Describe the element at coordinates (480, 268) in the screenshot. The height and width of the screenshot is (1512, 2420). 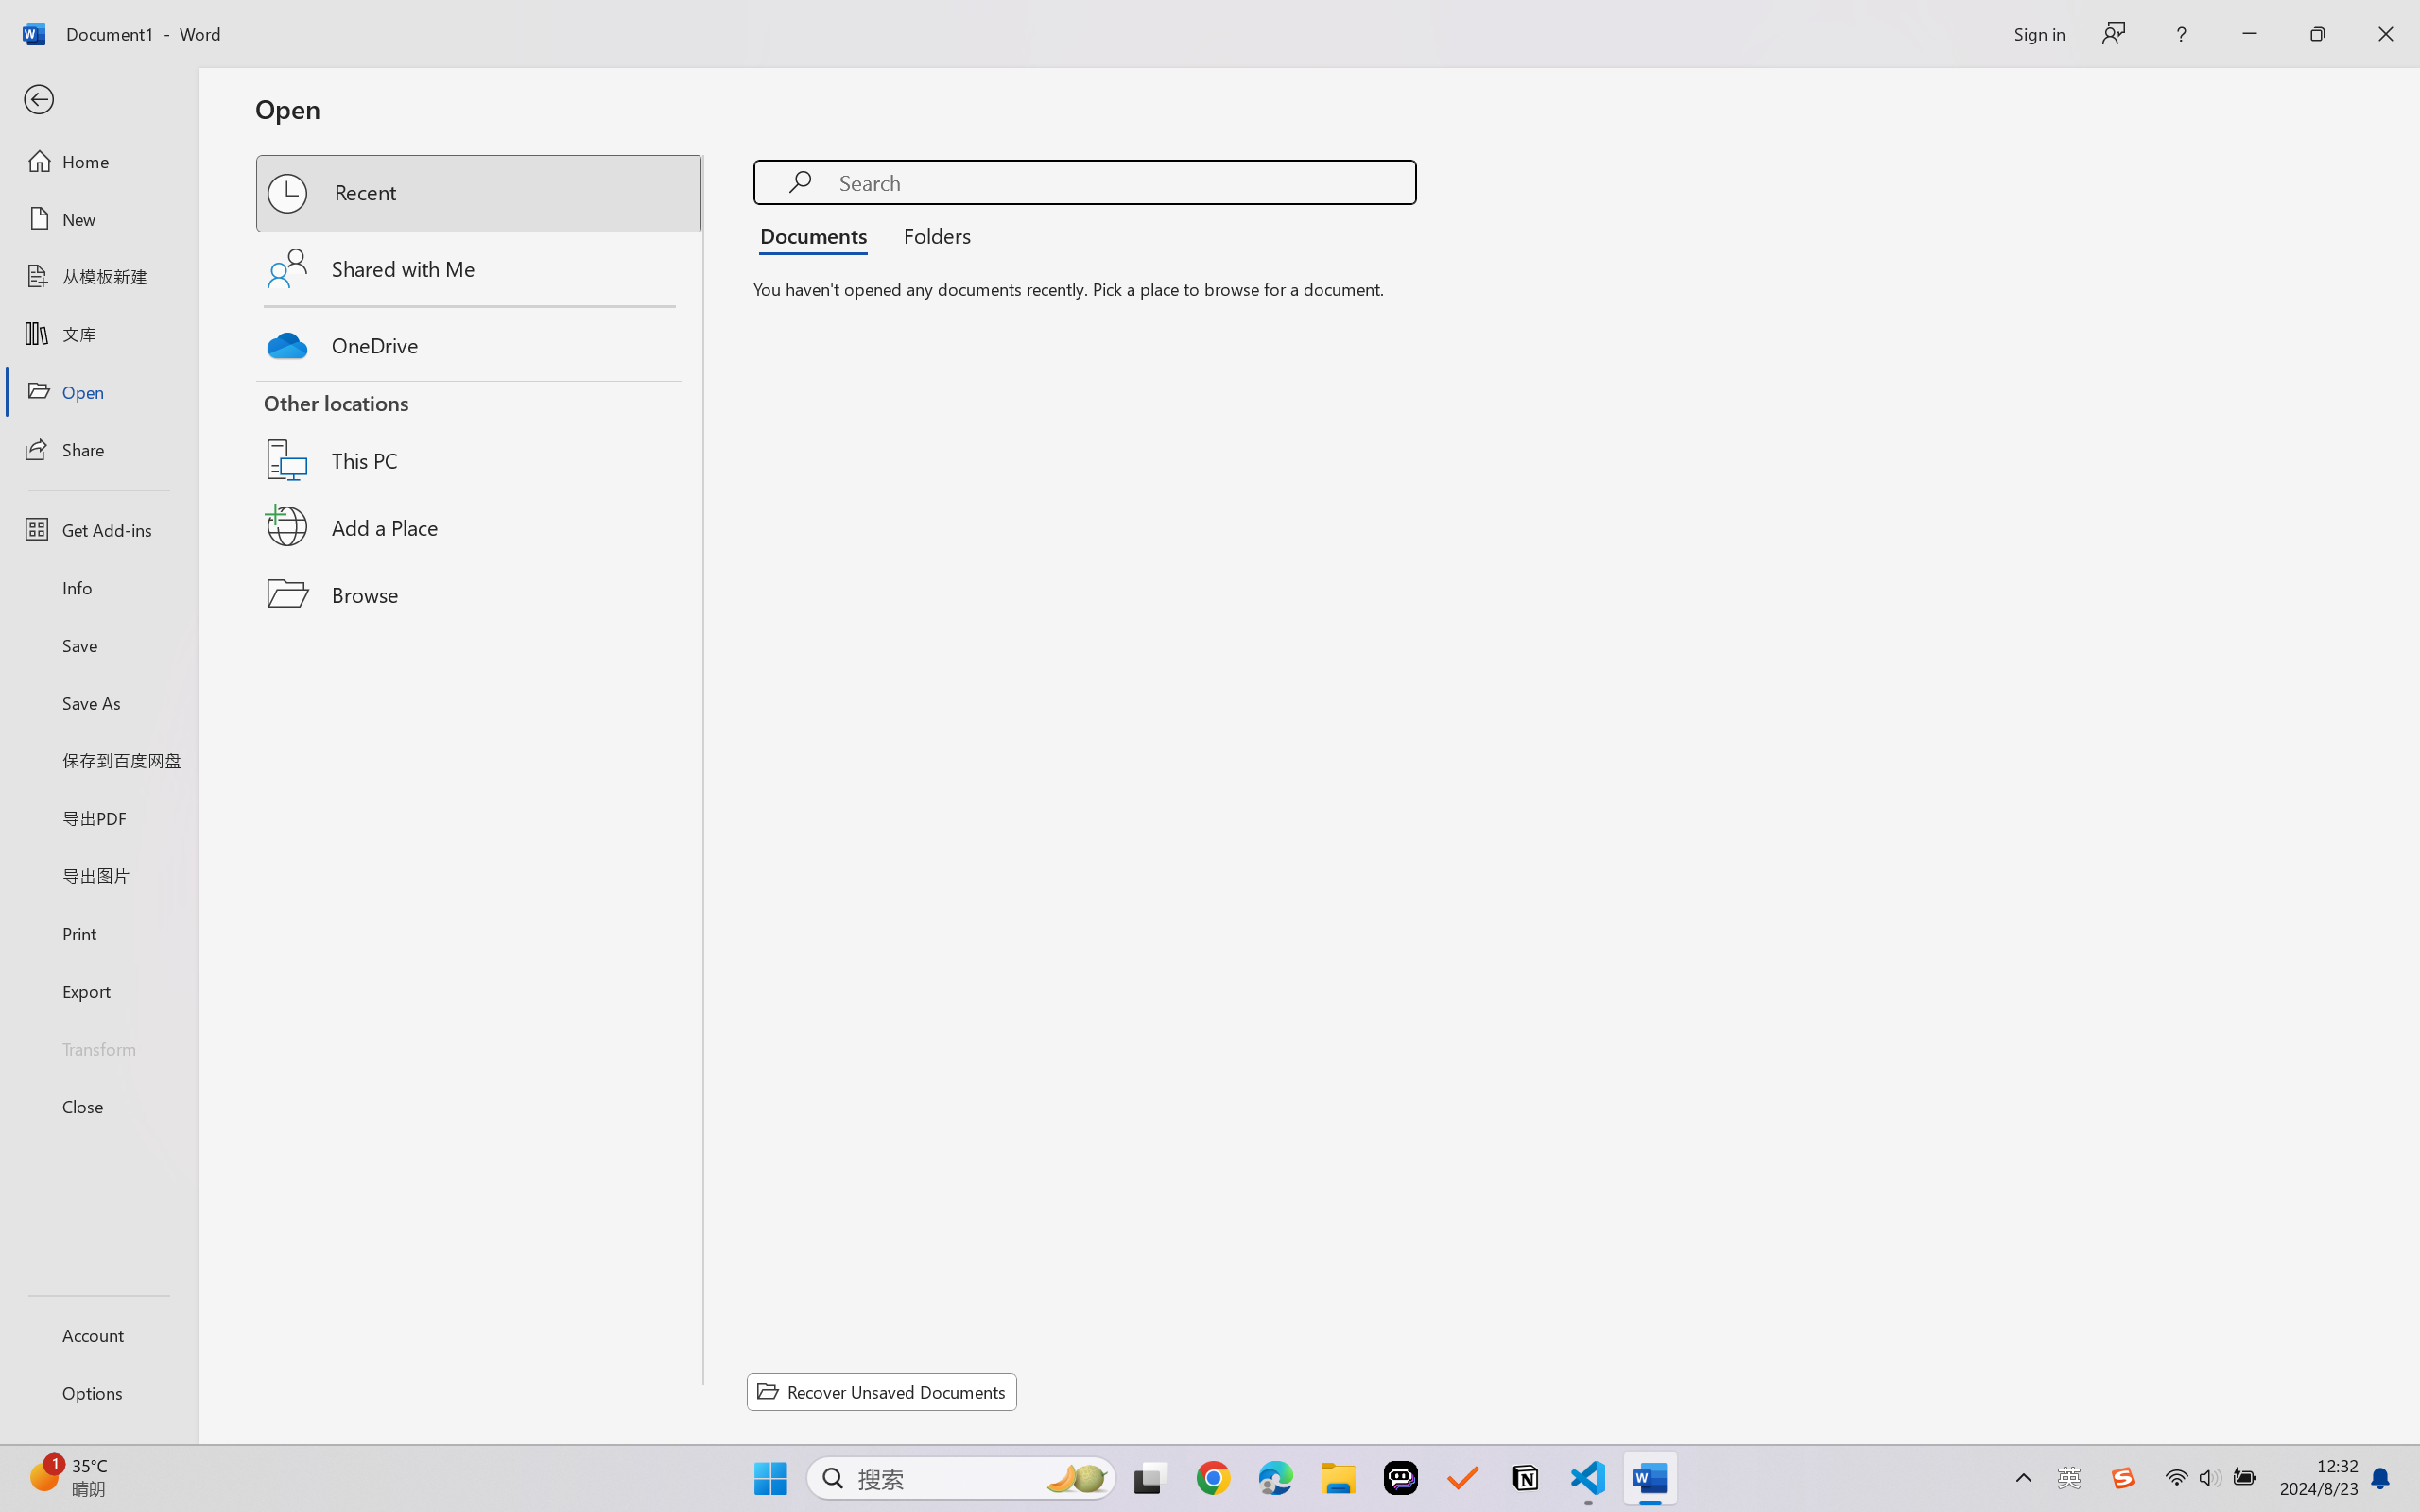
I see `Shared with Me` at that location.